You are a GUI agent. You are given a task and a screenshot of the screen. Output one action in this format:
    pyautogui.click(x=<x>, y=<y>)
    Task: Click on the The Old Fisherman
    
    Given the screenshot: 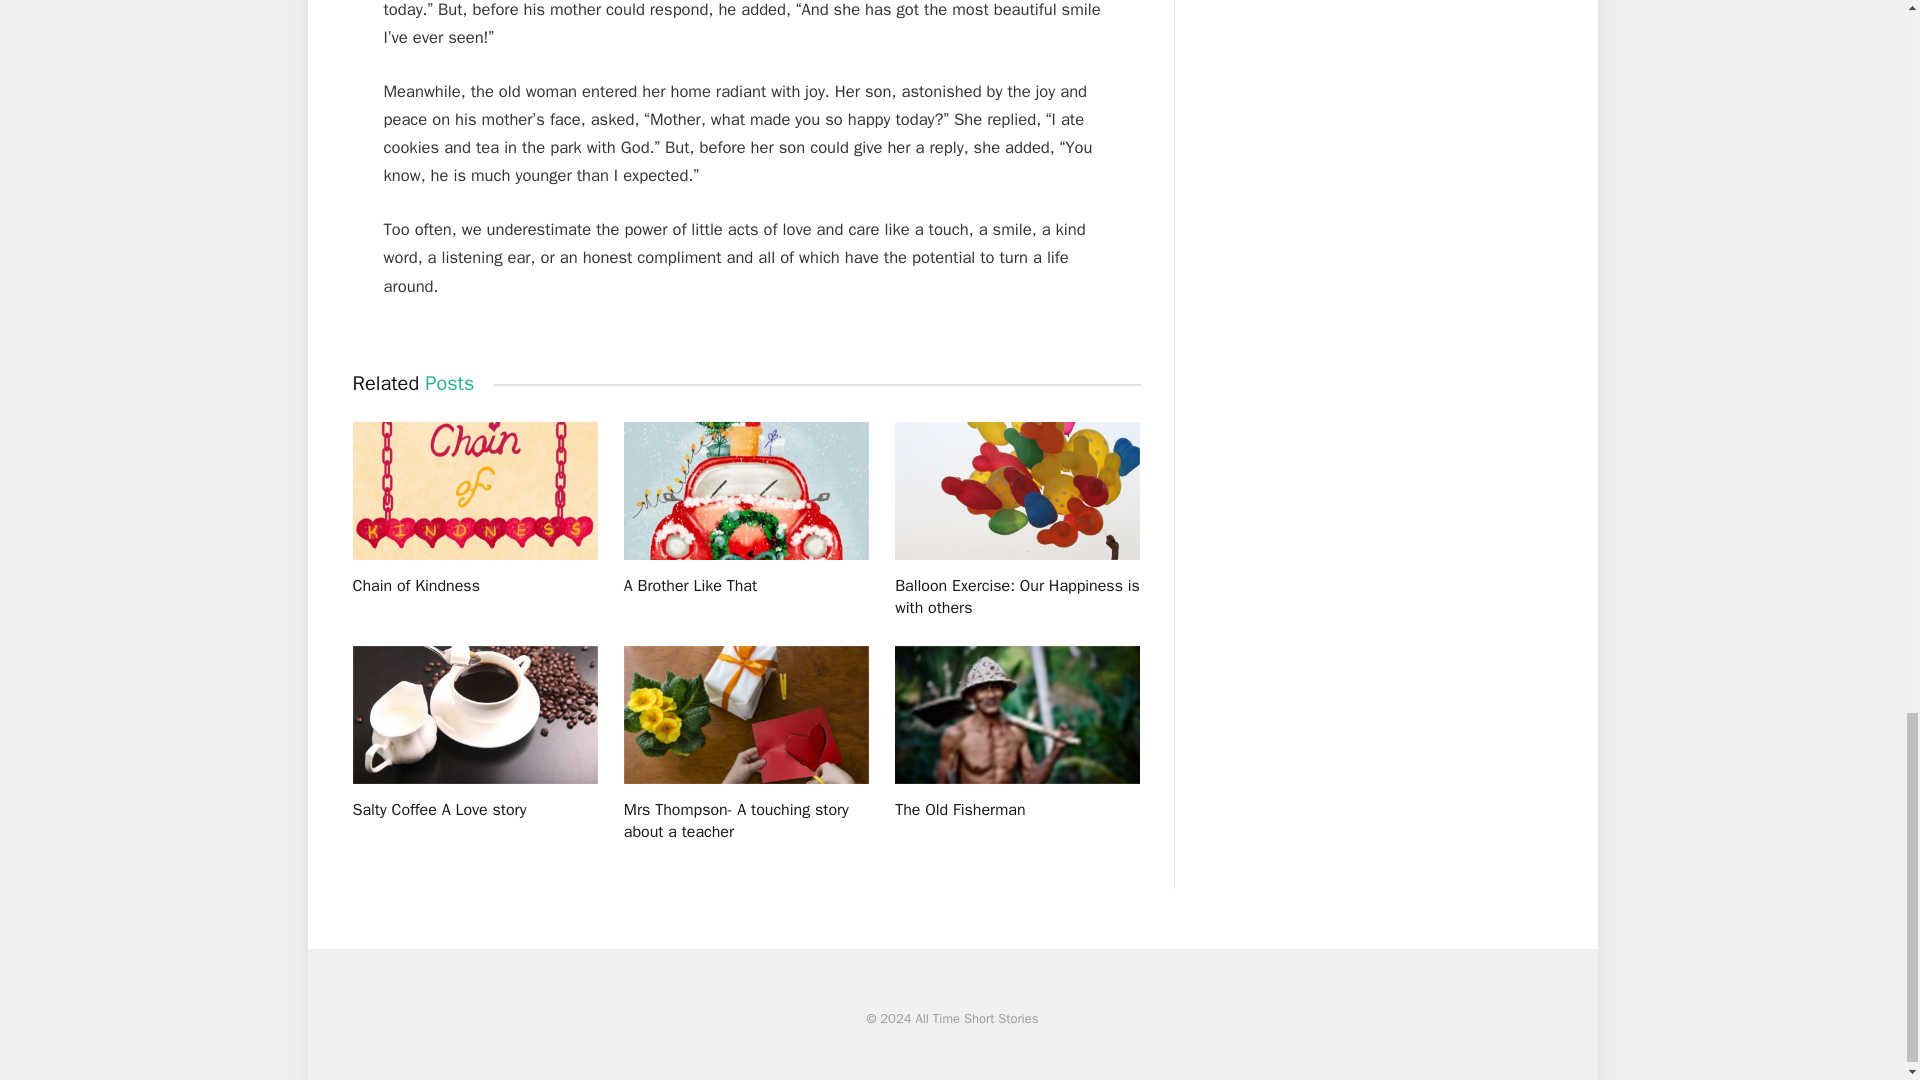 What is the action you would take?
    pyautogui.click(x=1017, y=810)
    